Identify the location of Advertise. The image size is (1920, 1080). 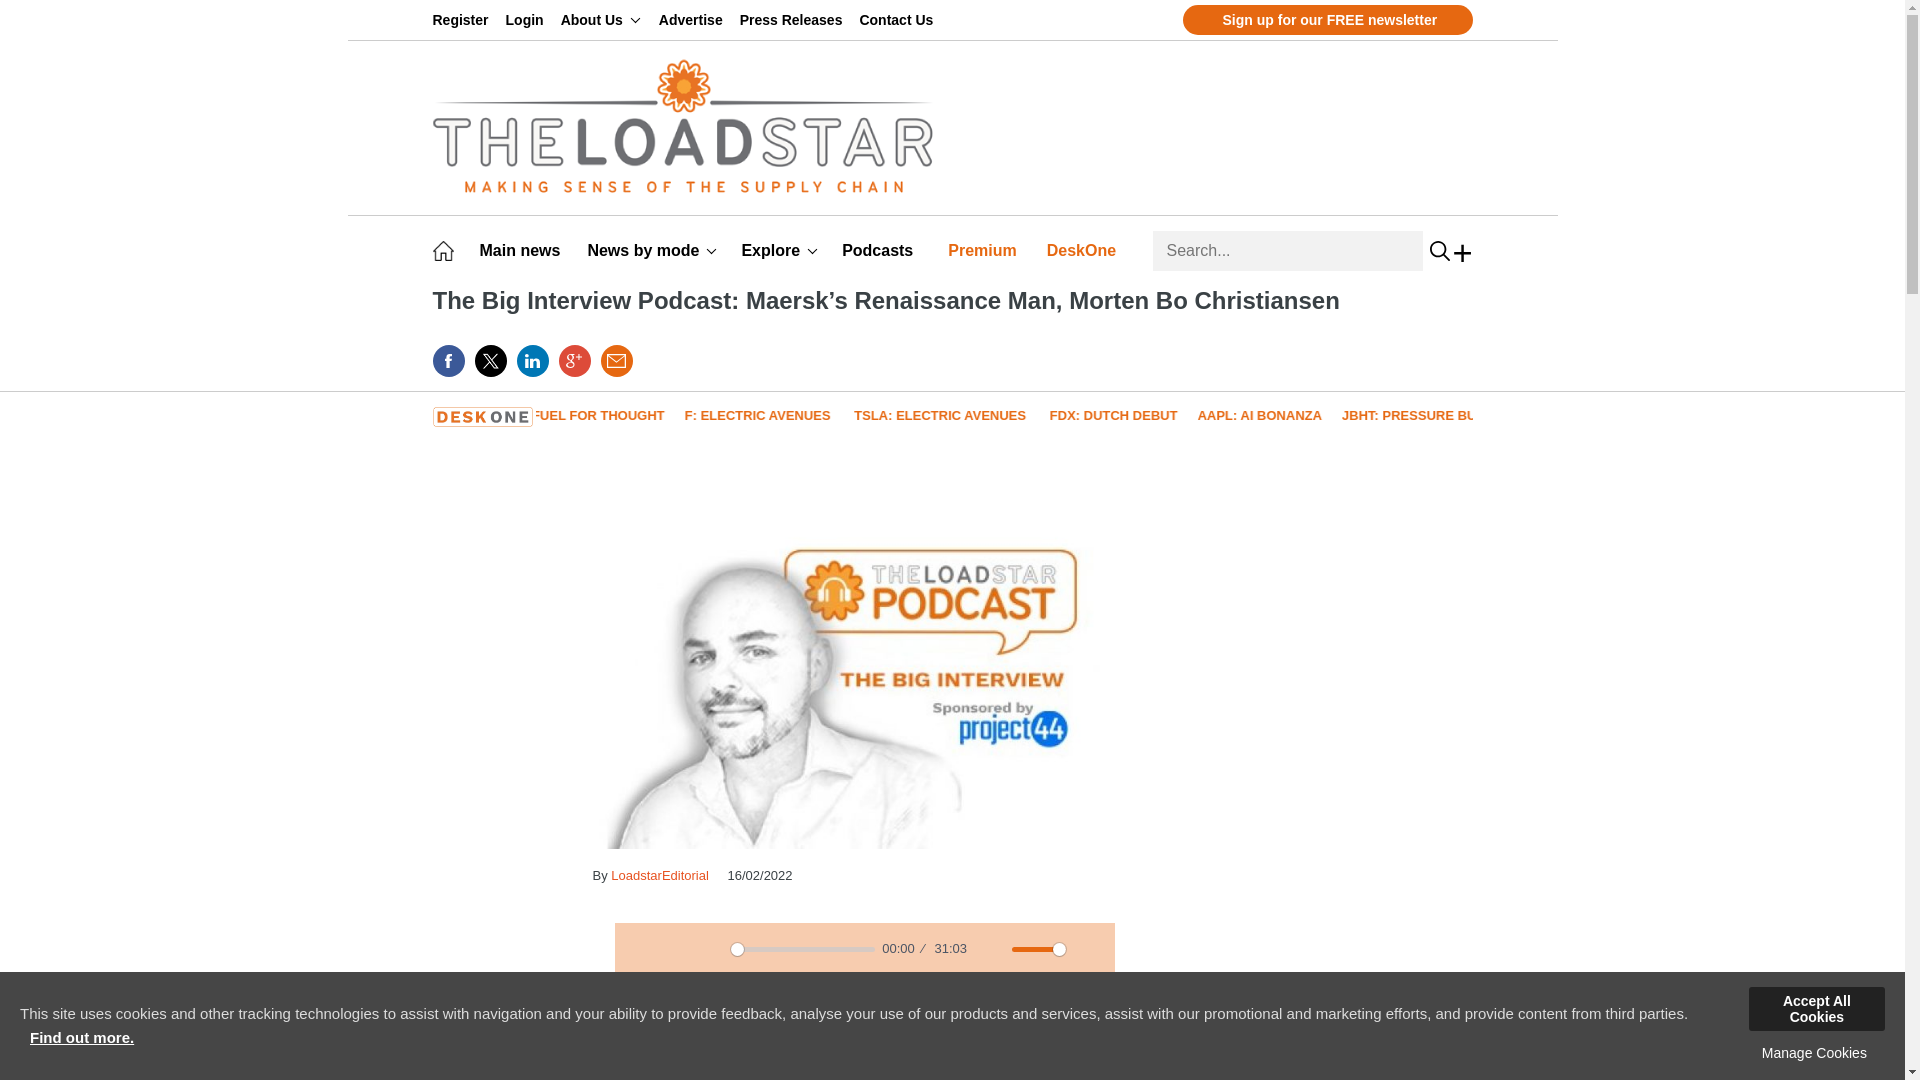
(694, 20).